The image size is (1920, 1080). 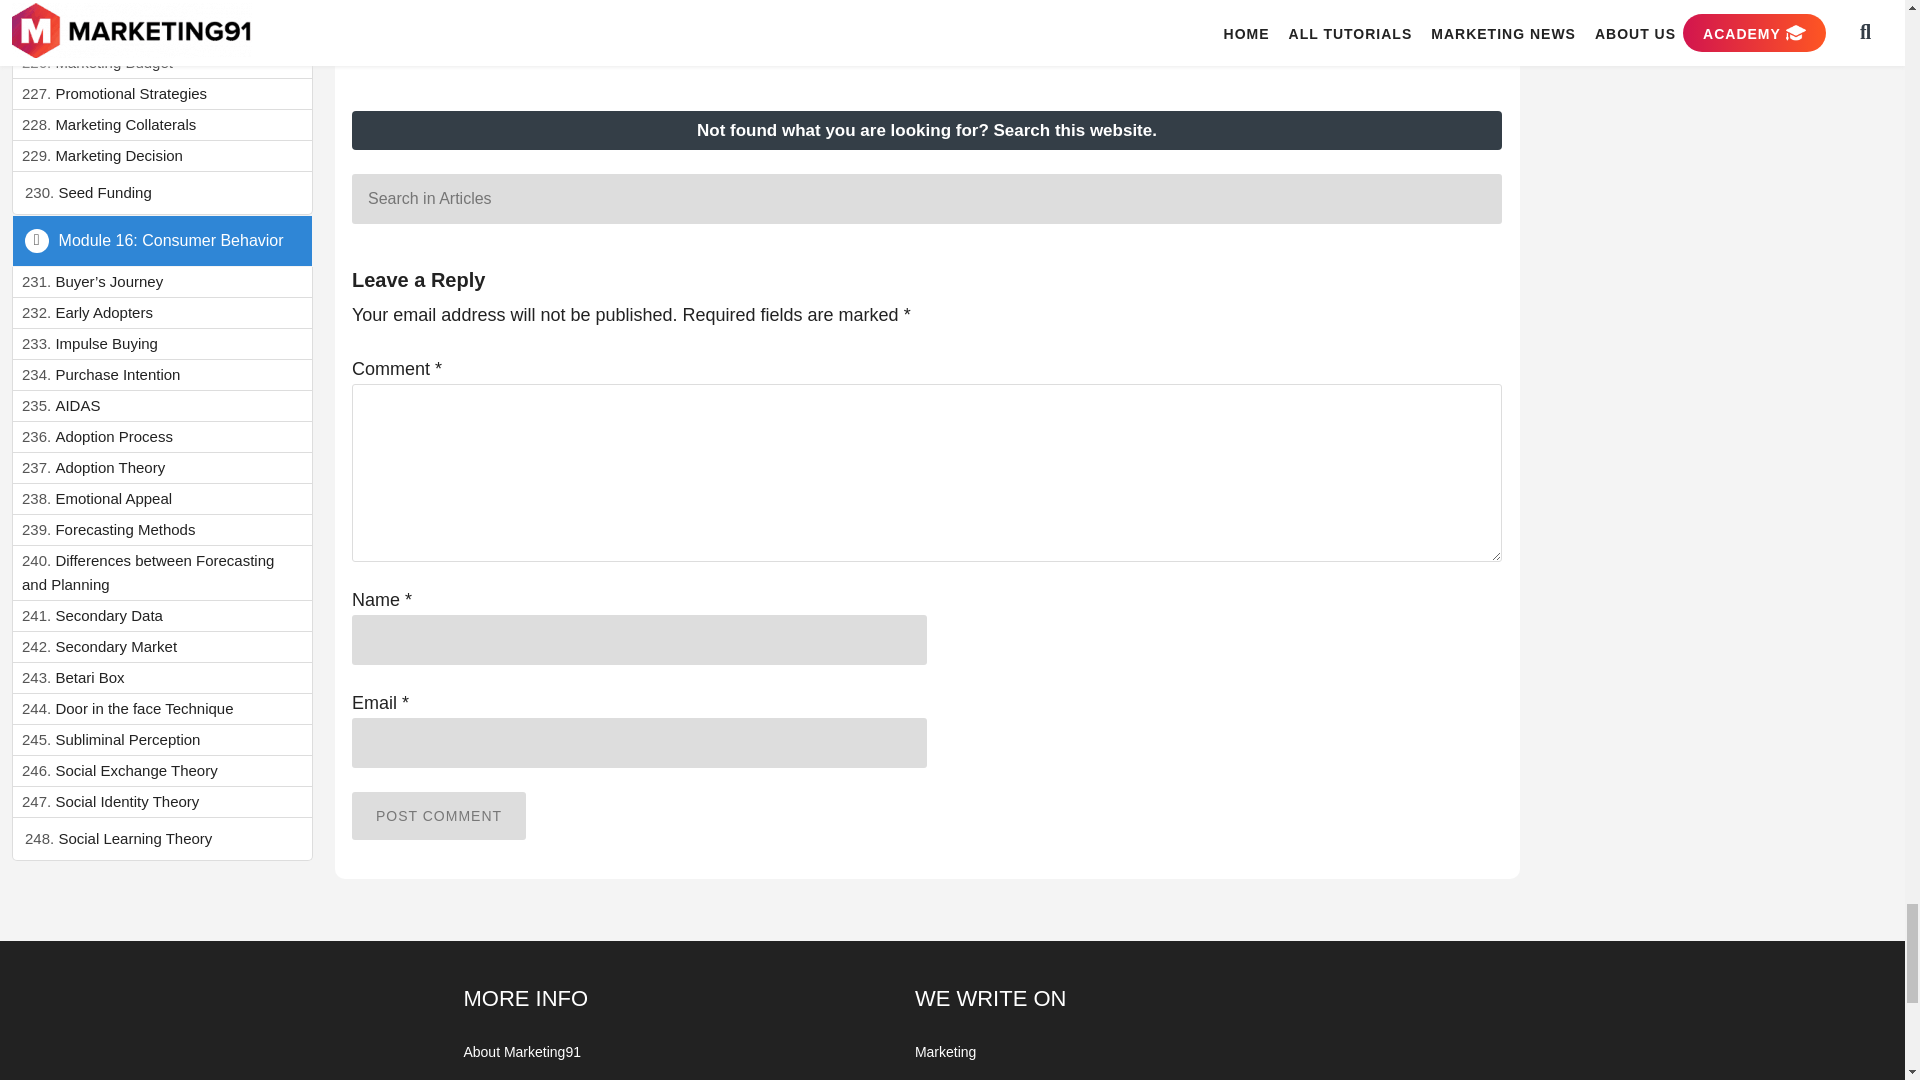 I want to click on Post Comment, so click(x=438, y=816).